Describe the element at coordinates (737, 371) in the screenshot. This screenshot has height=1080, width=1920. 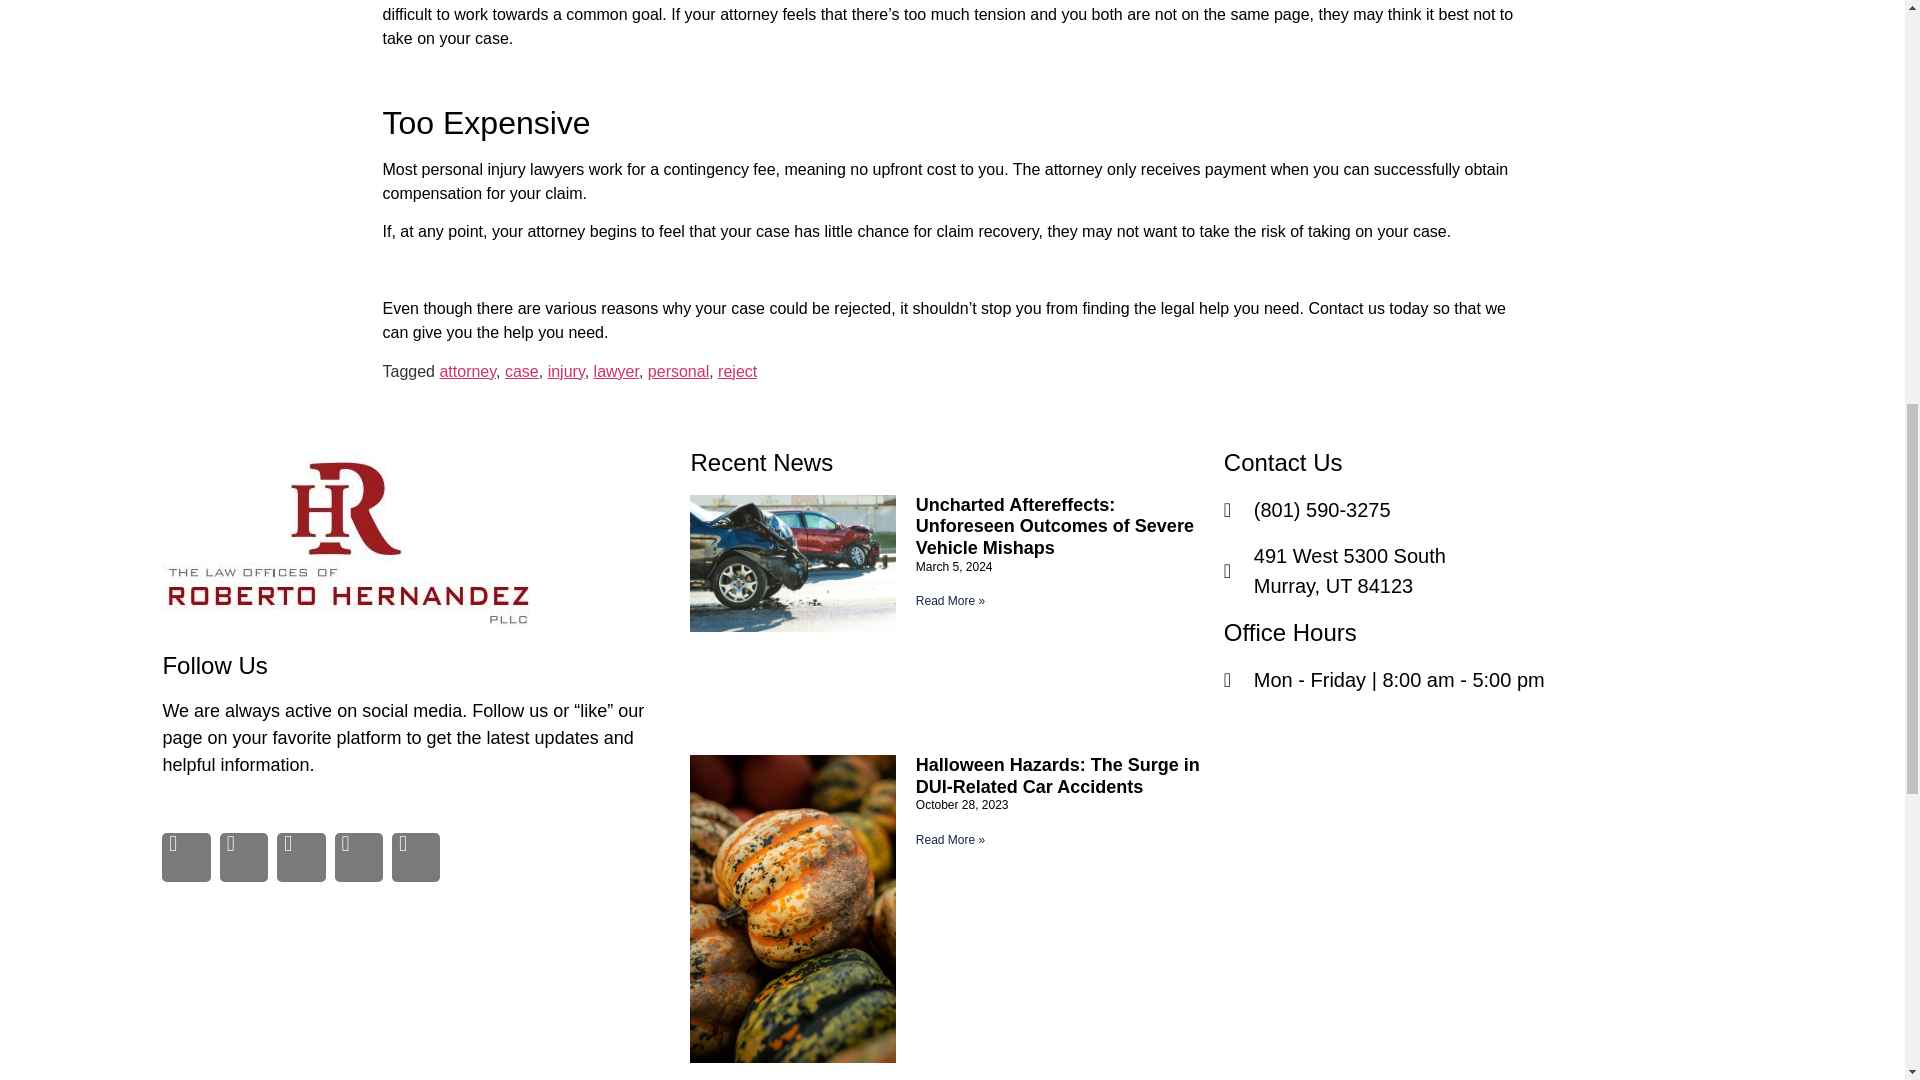
I see `reject` at that location.